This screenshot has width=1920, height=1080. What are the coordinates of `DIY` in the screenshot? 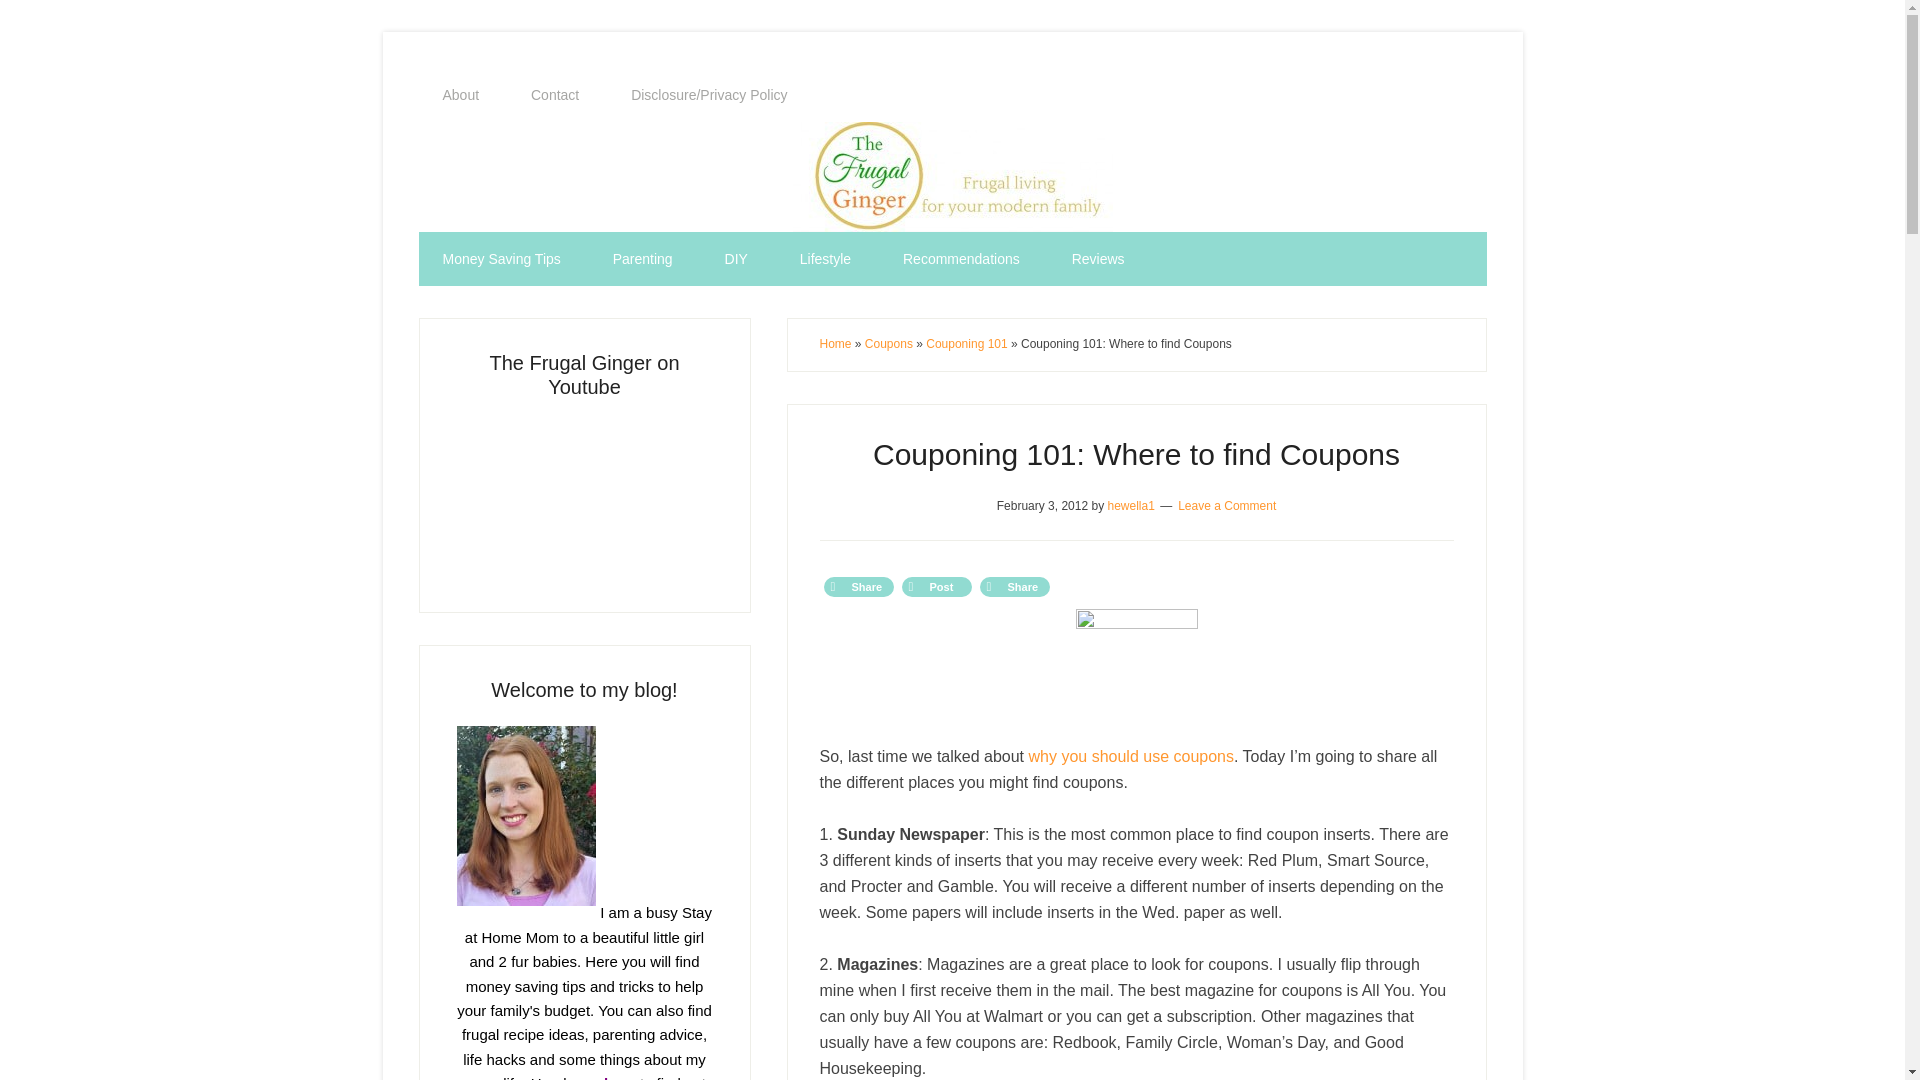 It's located at (736, 259).